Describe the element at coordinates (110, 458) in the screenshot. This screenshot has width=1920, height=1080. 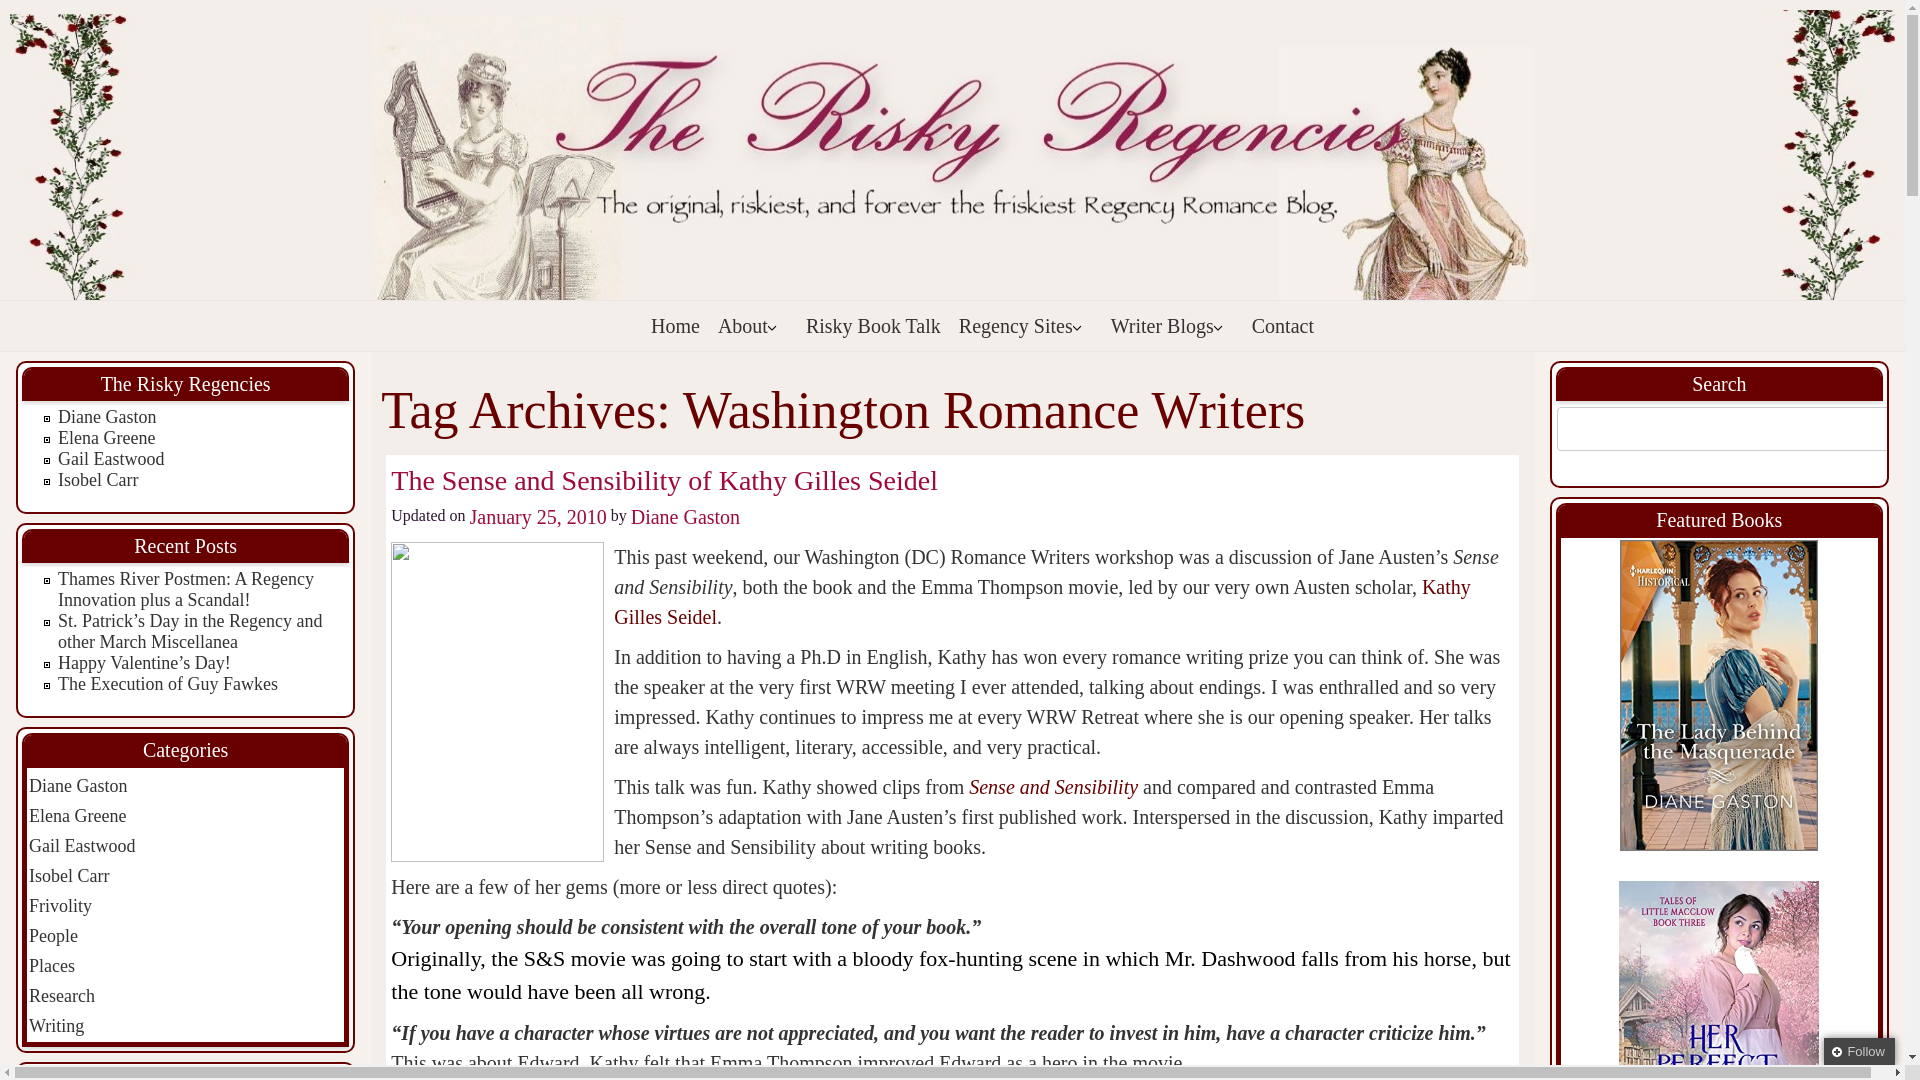
I see `Gail Eastwood` at that location.